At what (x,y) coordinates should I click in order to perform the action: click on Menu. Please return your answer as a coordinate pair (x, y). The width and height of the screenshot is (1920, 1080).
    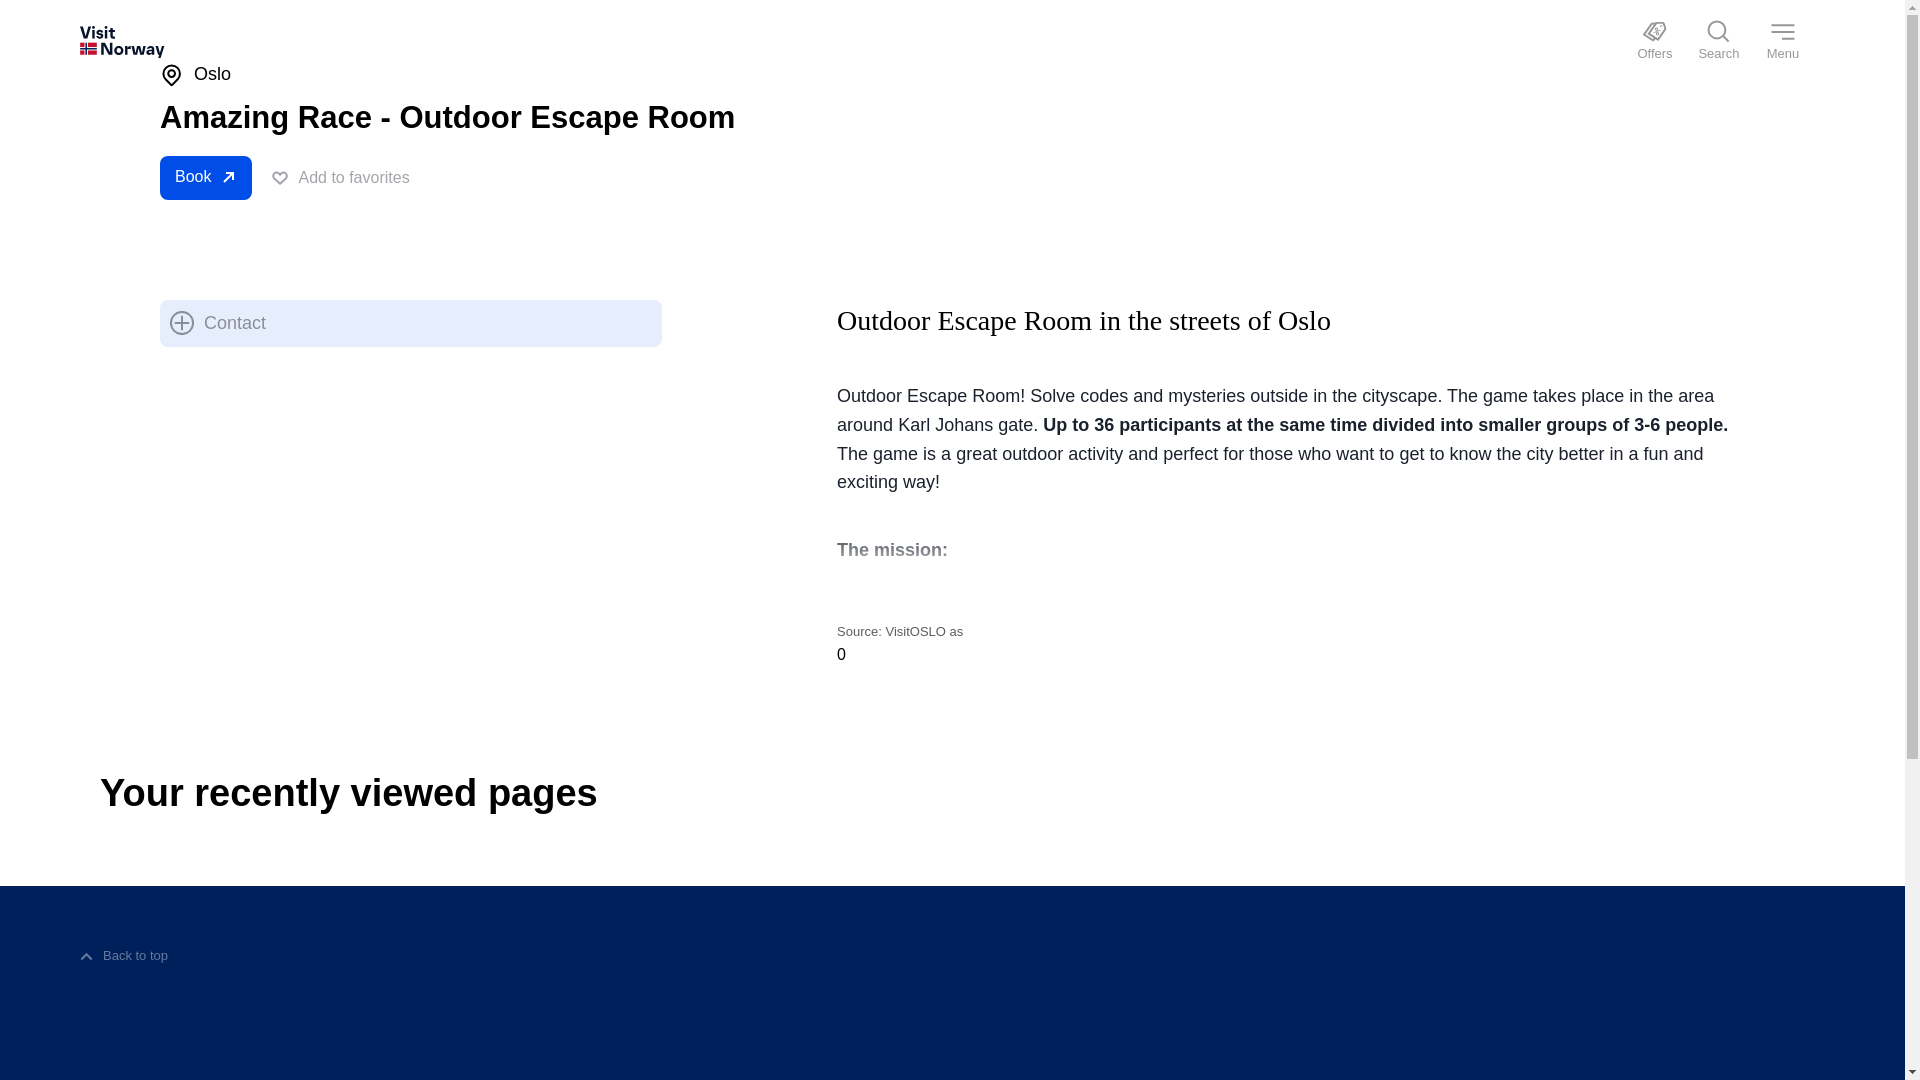
    Looking at the image, I should click on (1782, 42).